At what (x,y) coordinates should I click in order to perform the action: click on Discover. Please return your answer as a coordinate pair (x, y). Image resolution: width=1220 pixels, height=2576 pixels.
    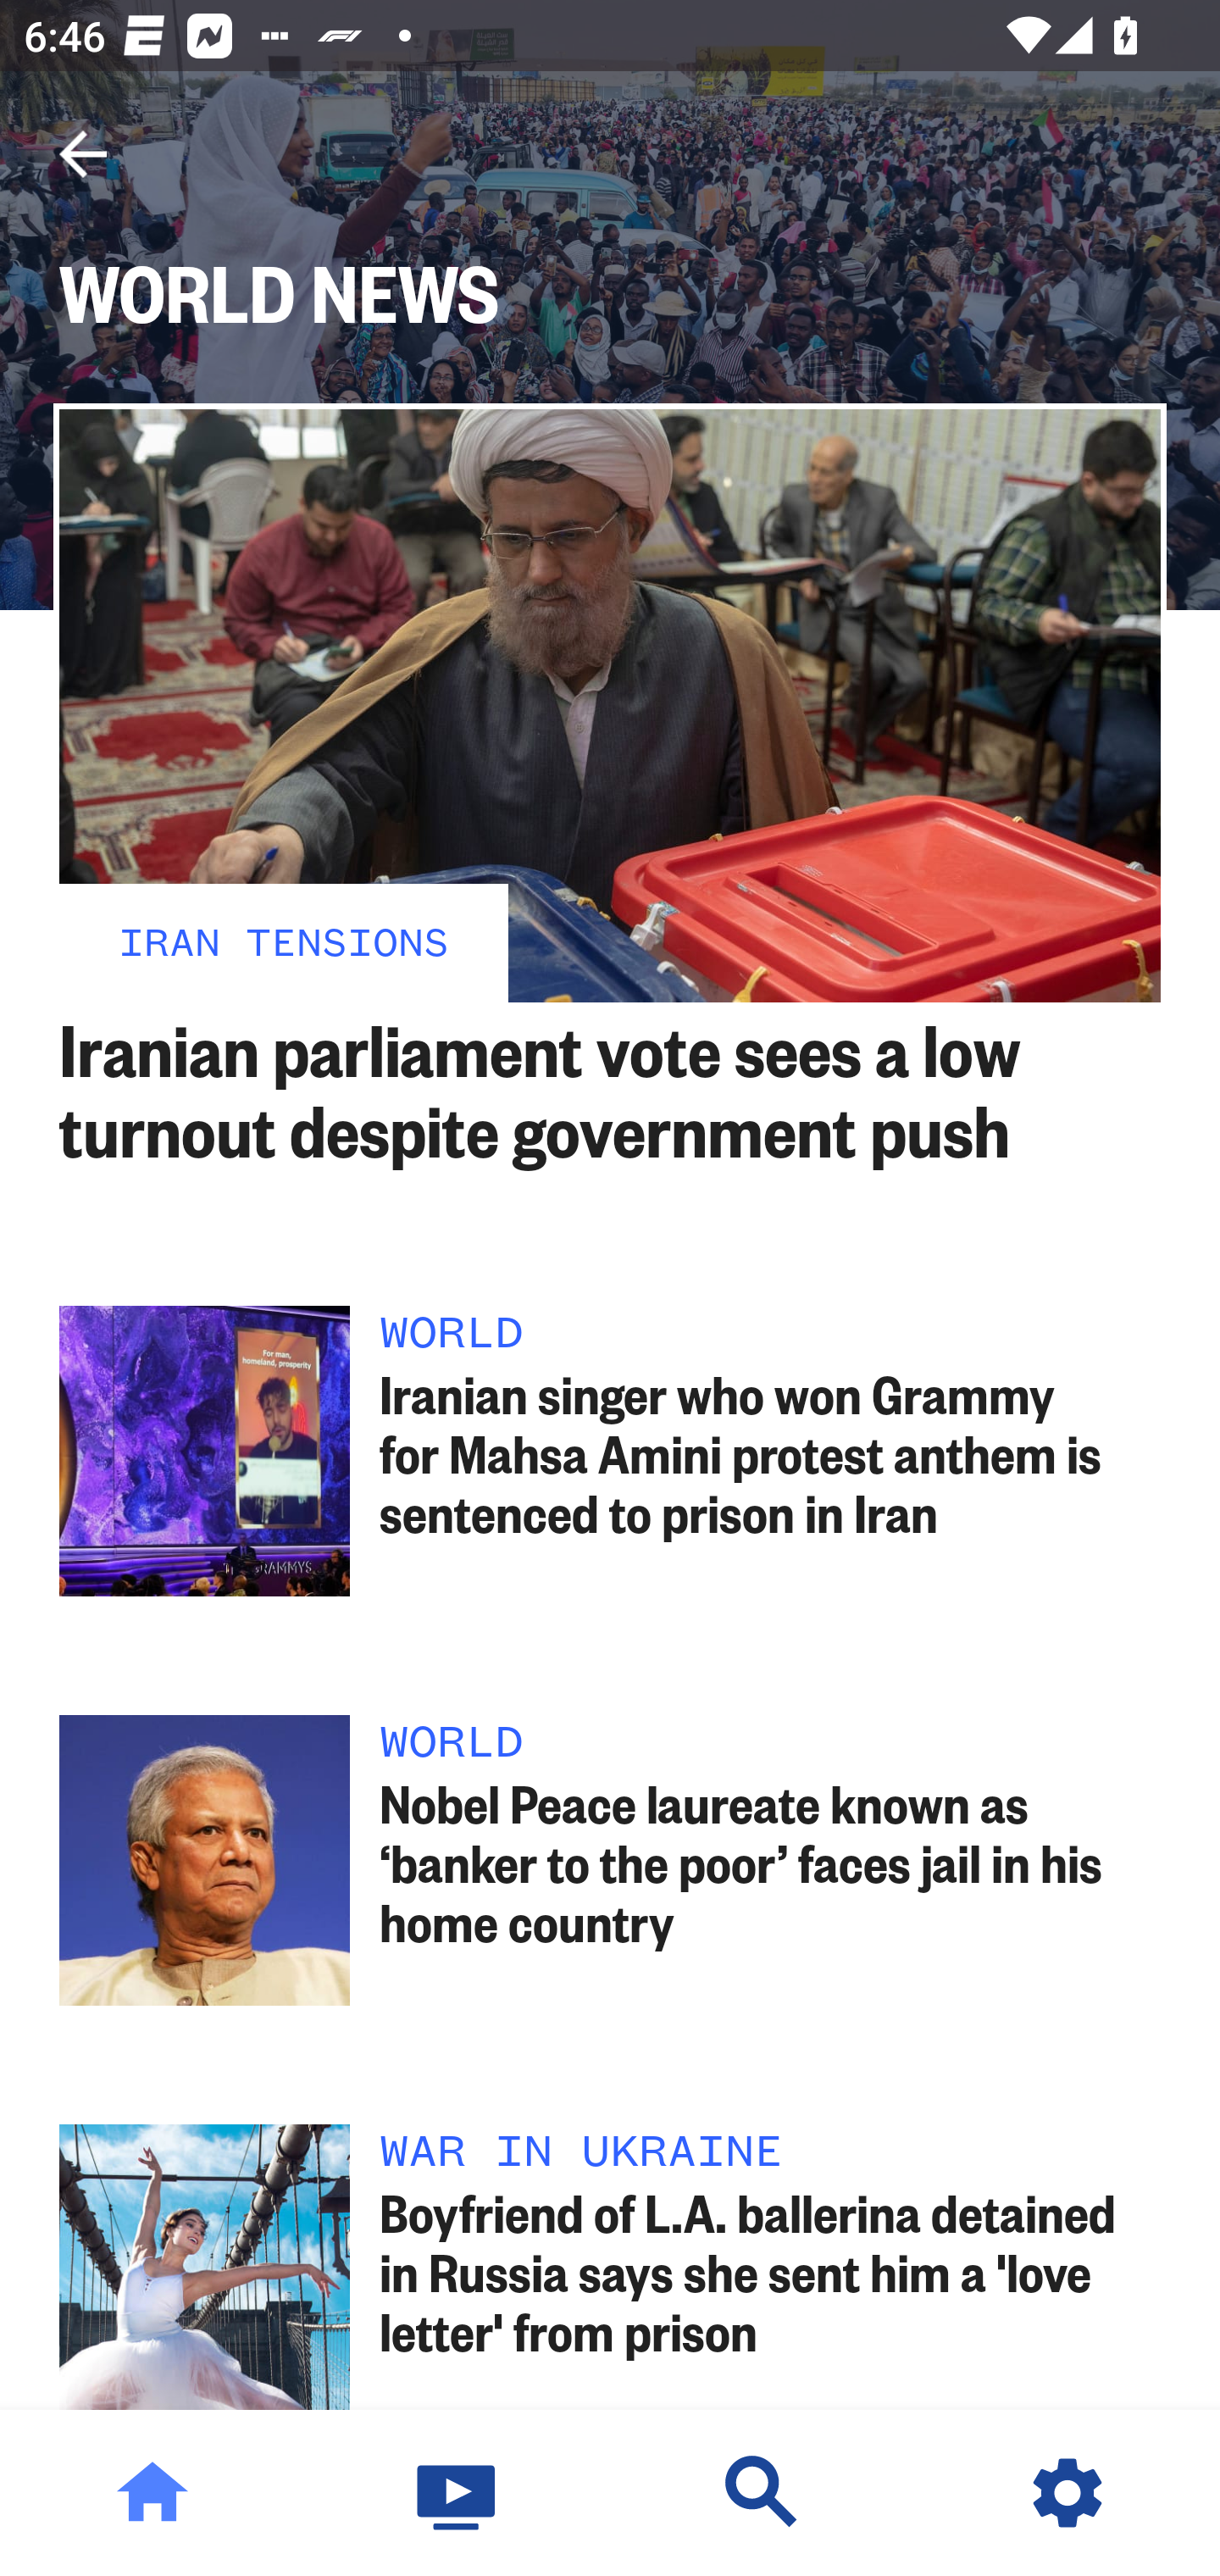
    Looking at the image, I should click on (762, 2493).